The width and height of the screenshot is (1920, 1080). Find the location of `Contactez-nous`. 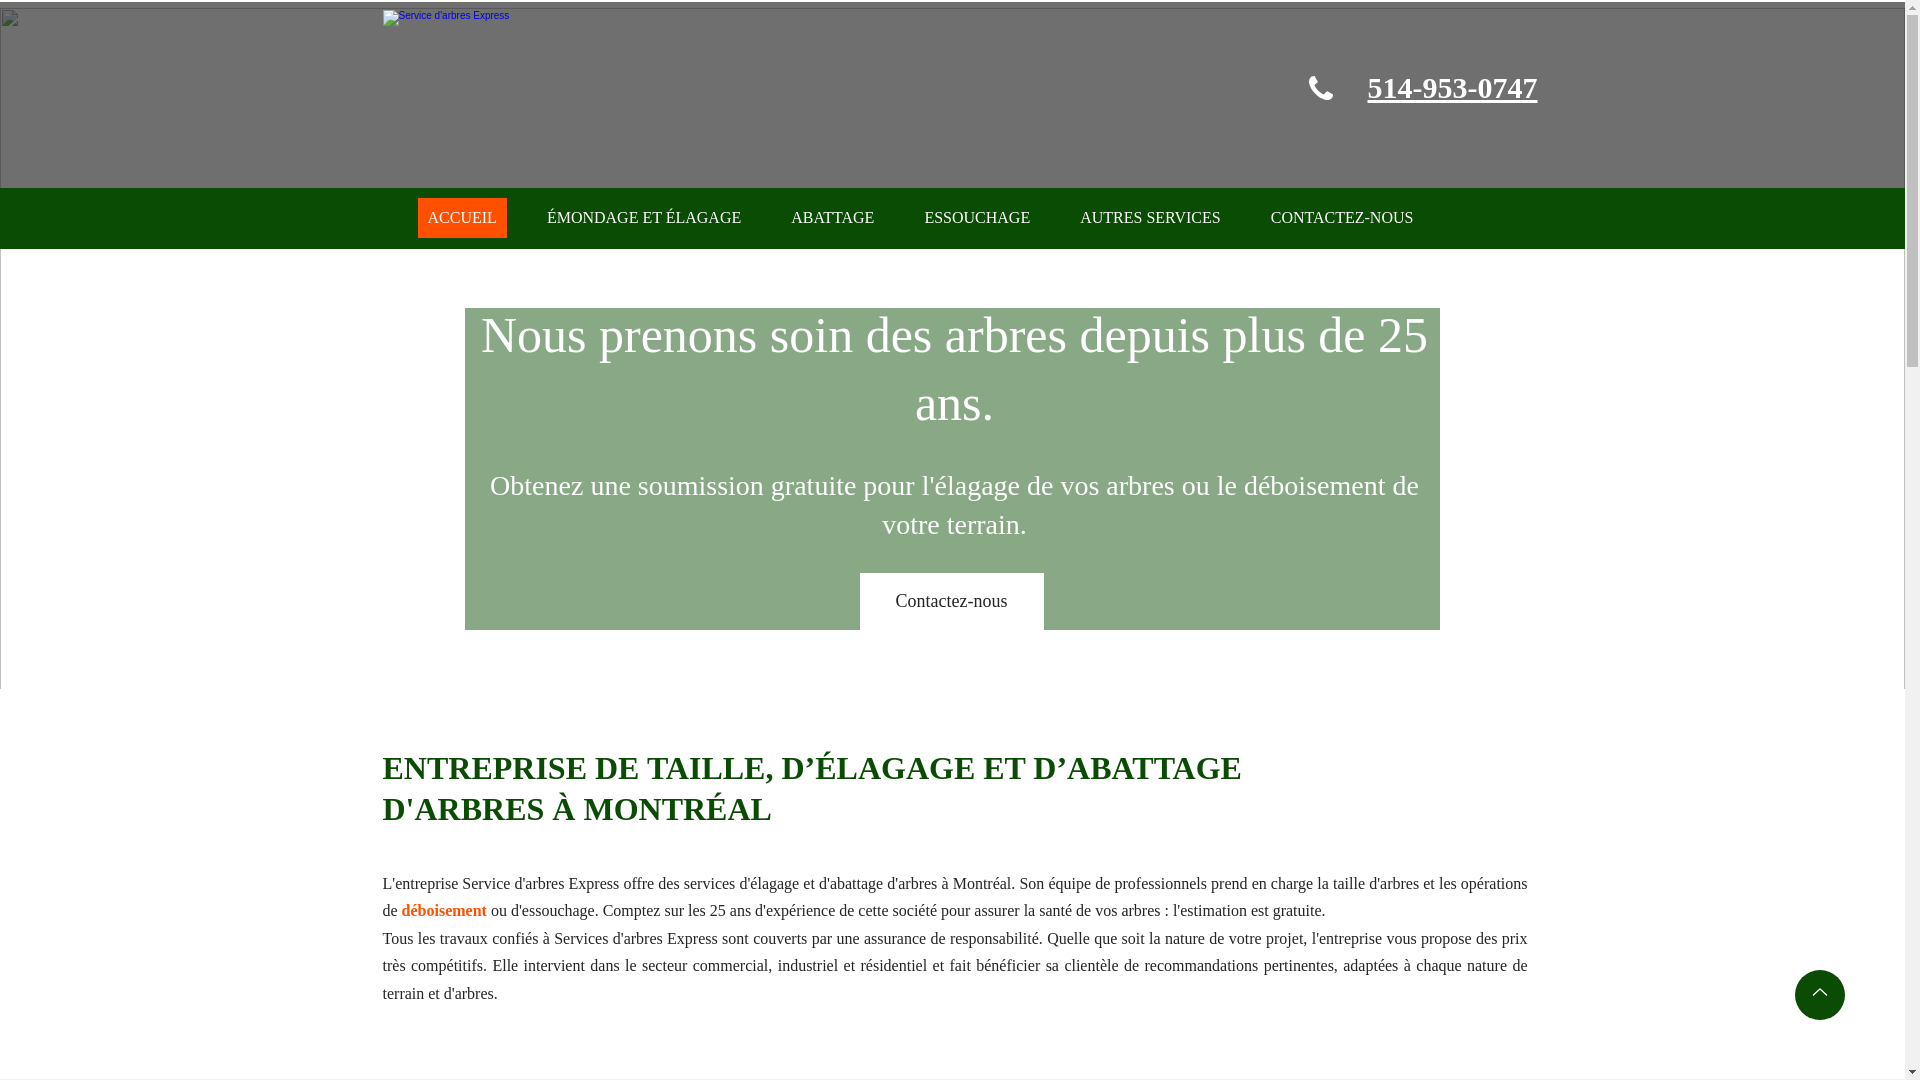

Contactez-nous is located at coordinates (952, 602).